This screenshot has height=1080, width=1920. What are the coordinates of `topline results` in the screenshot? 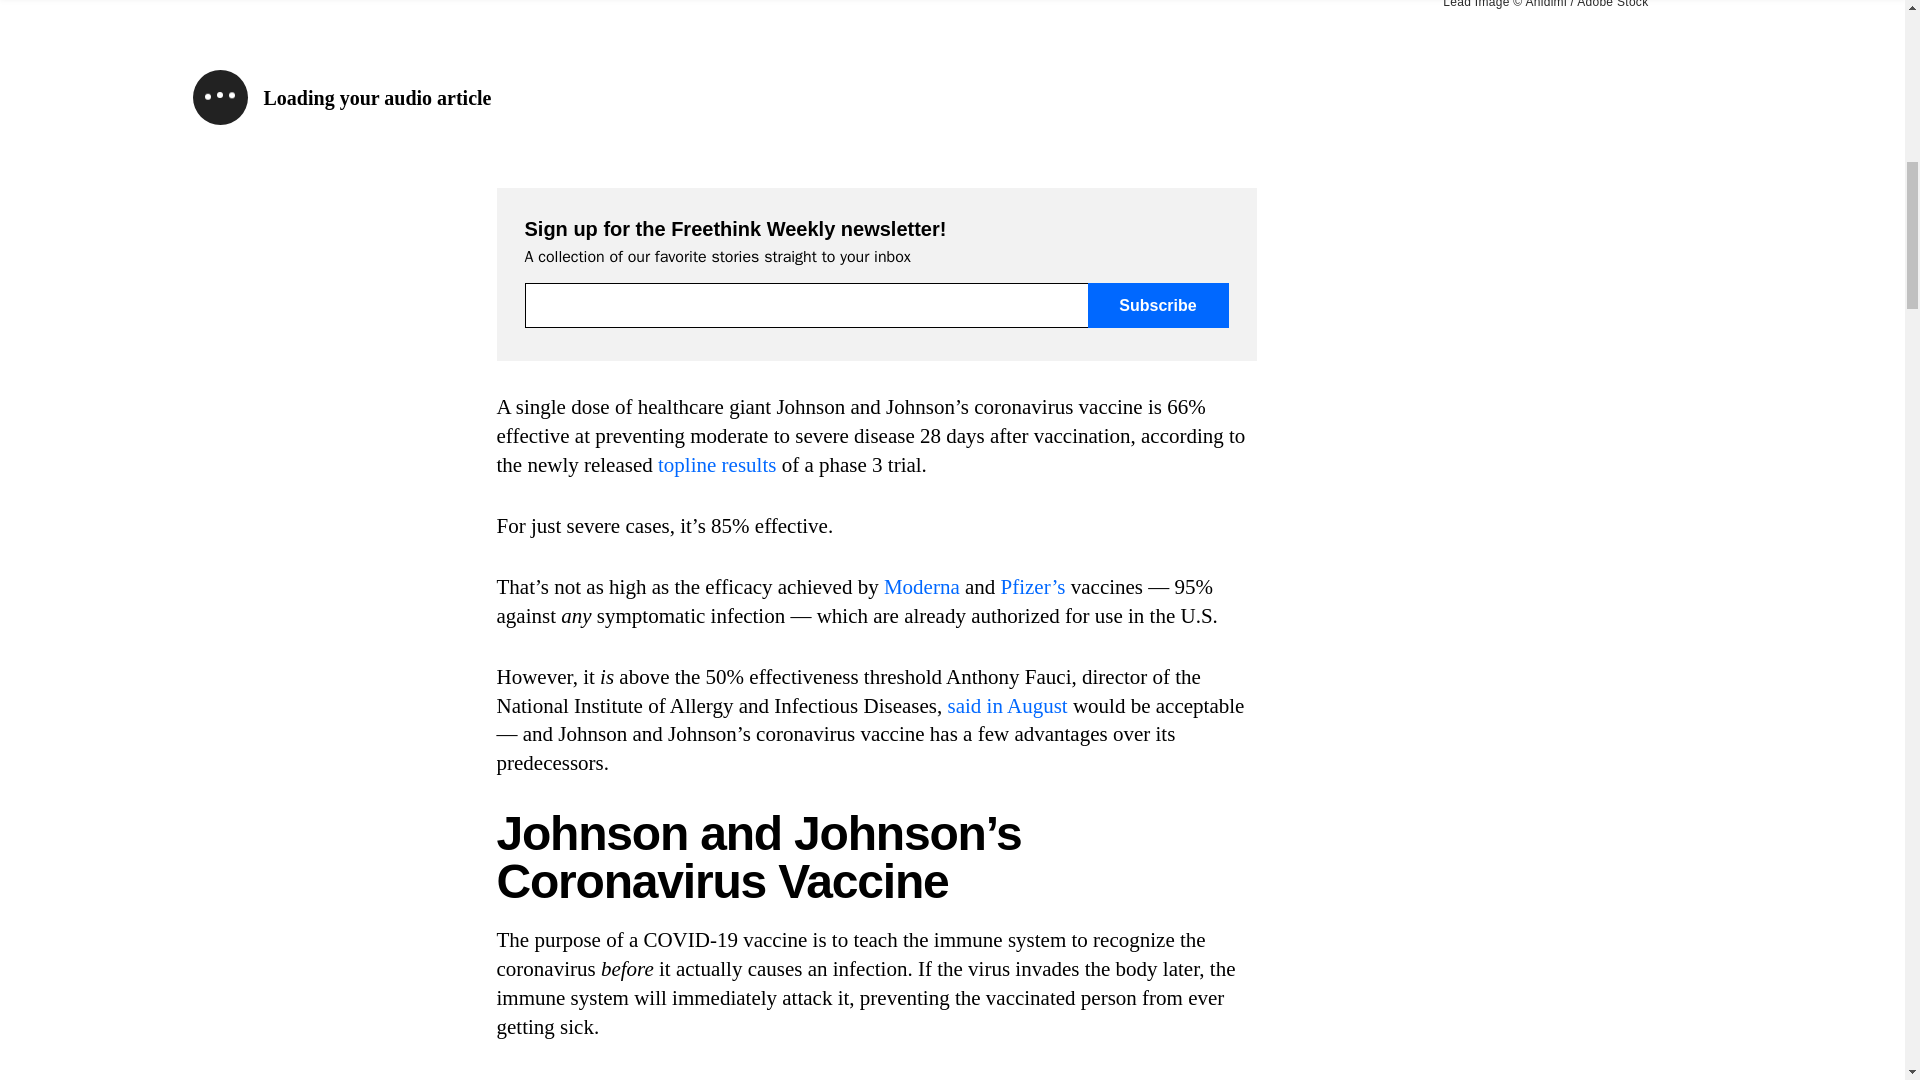 It's located at (716, 464).